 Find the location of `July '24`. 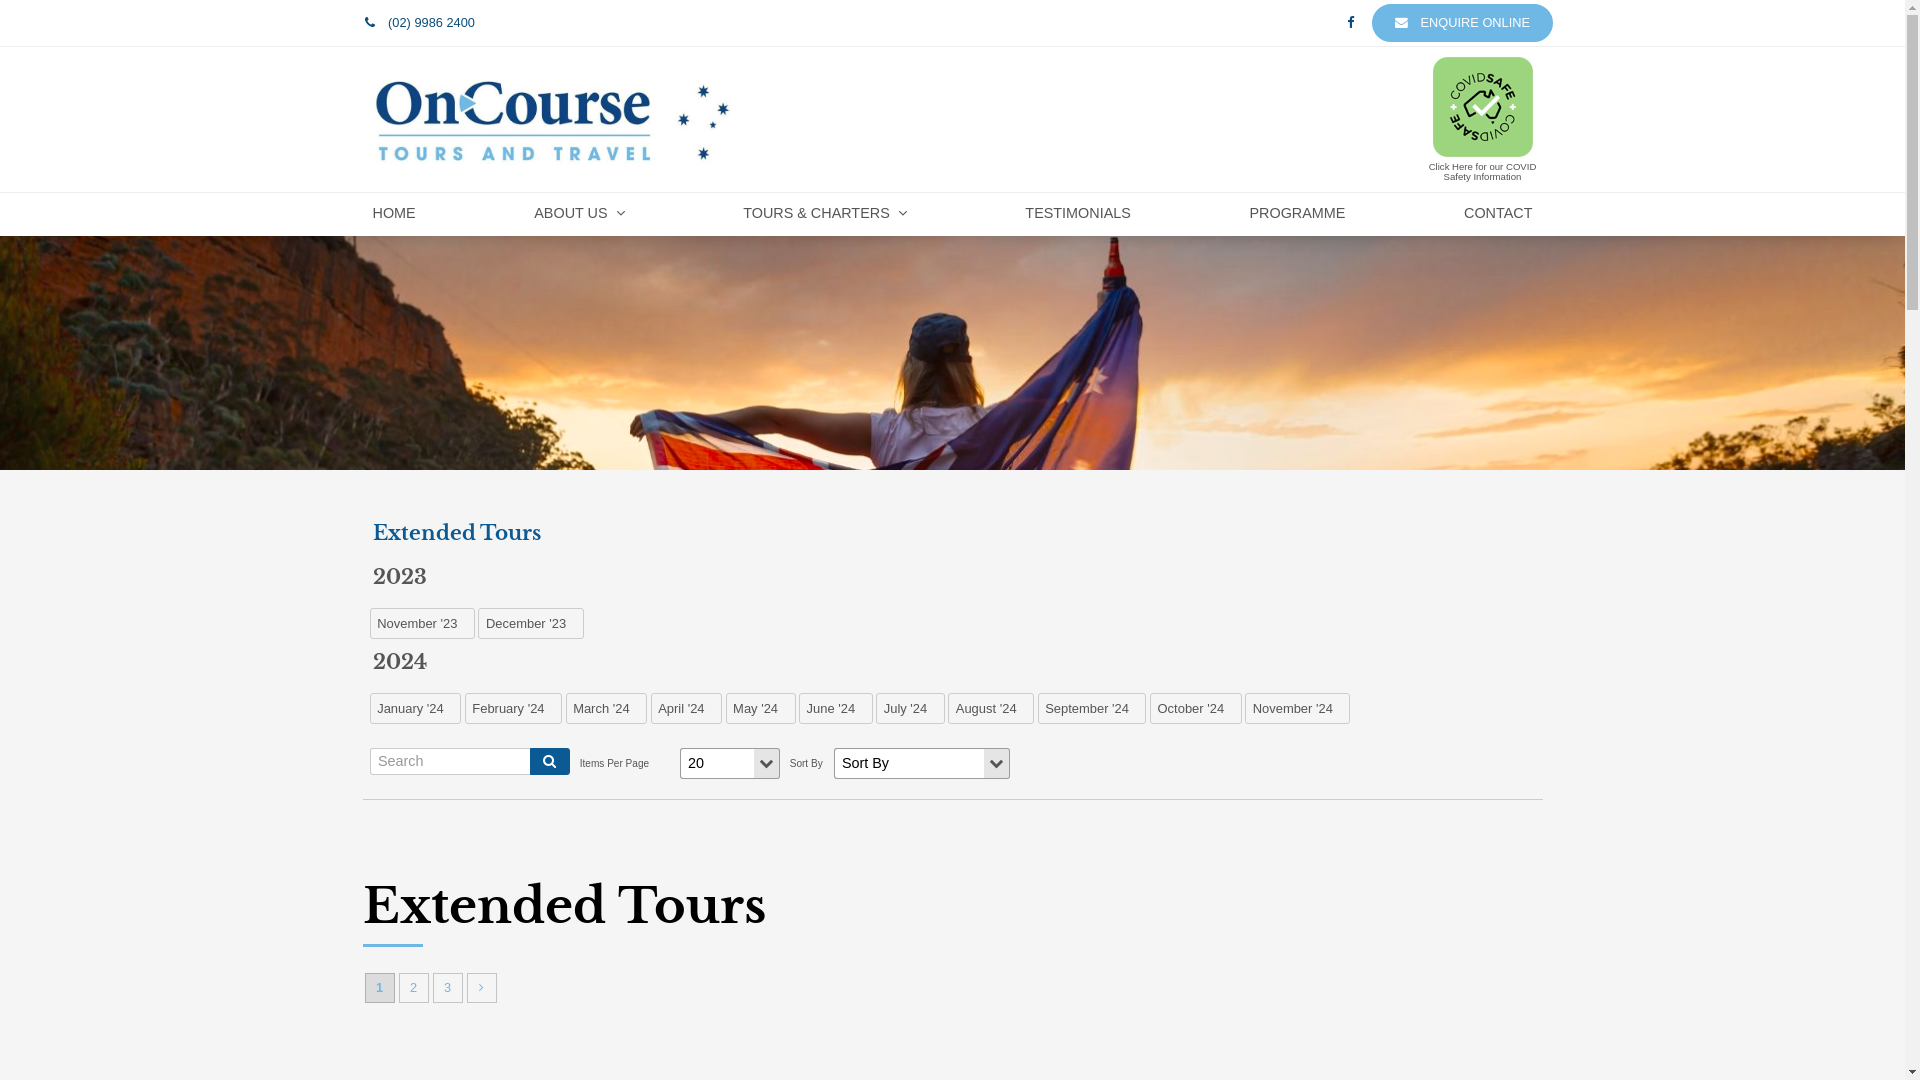

July '24 is located at coordinates (910, 708).